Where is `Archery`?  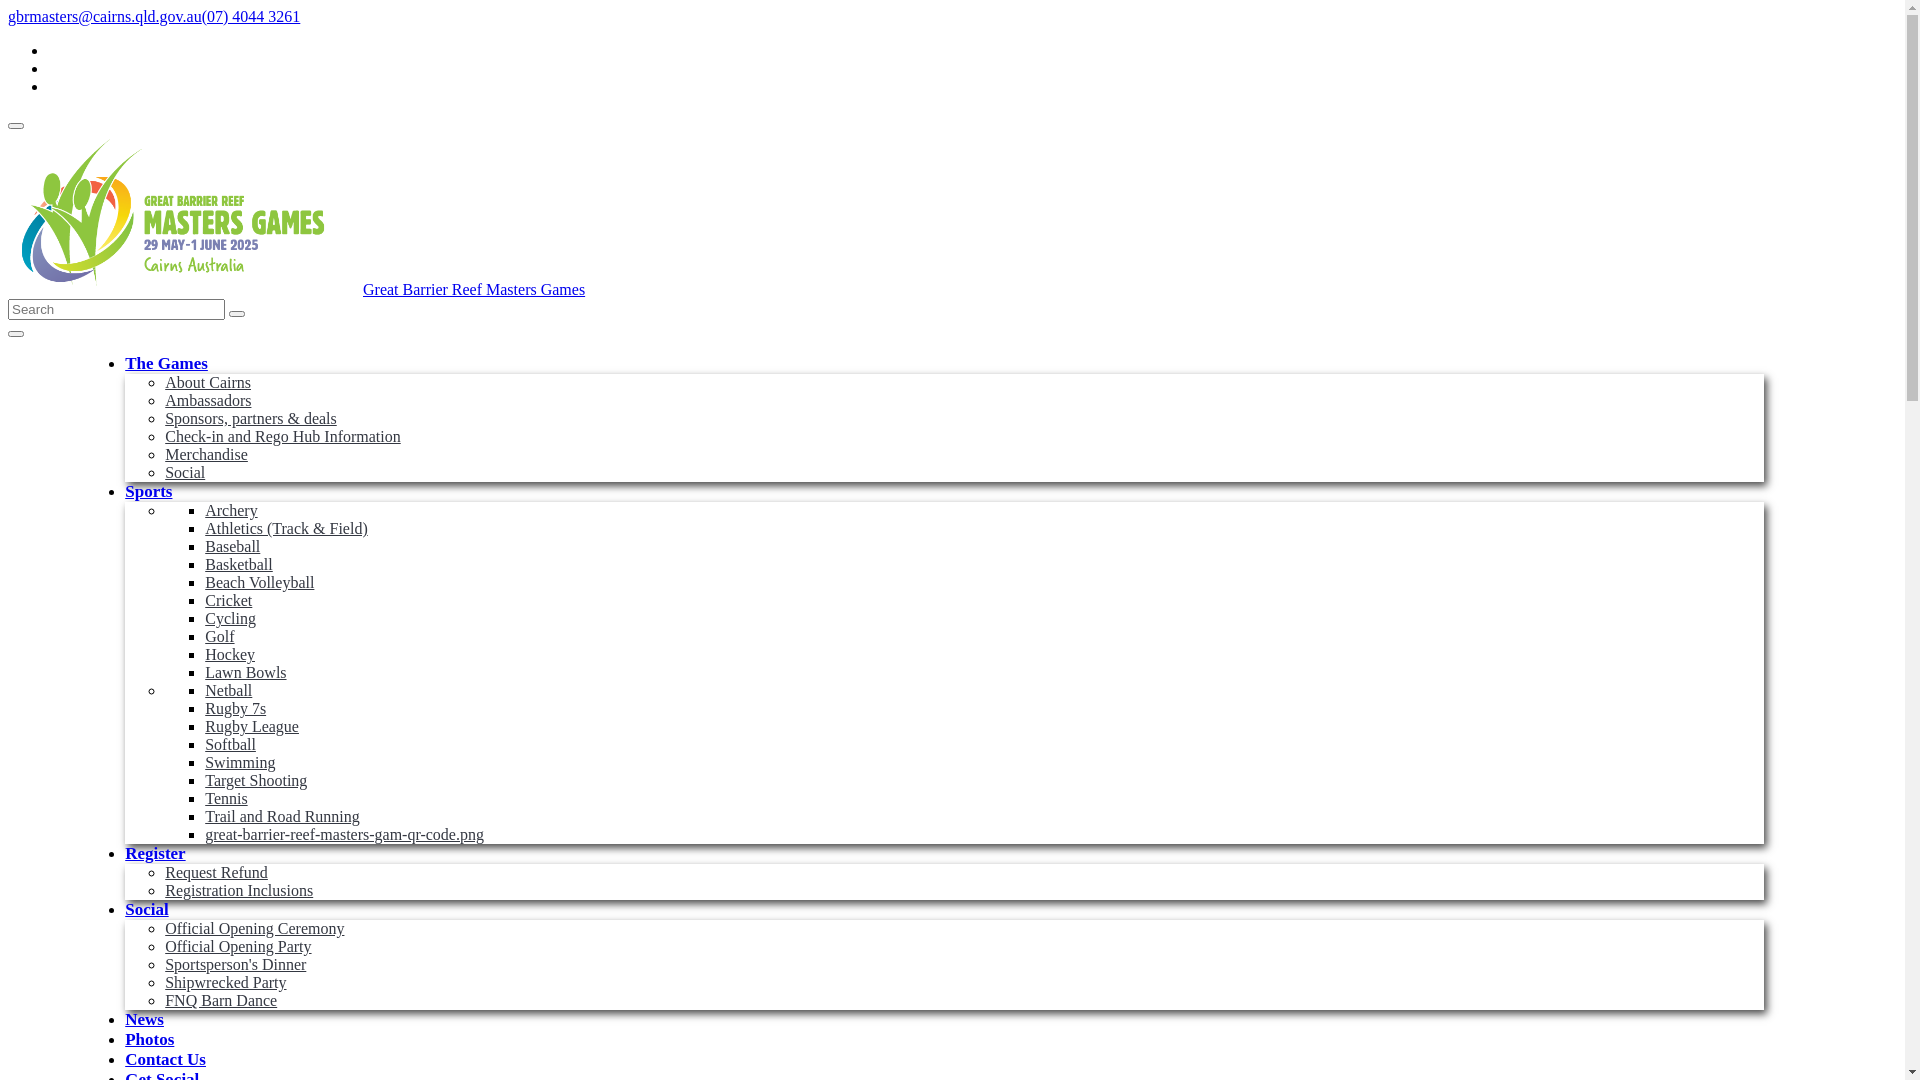
Archery is located at coordinates (231, 510).